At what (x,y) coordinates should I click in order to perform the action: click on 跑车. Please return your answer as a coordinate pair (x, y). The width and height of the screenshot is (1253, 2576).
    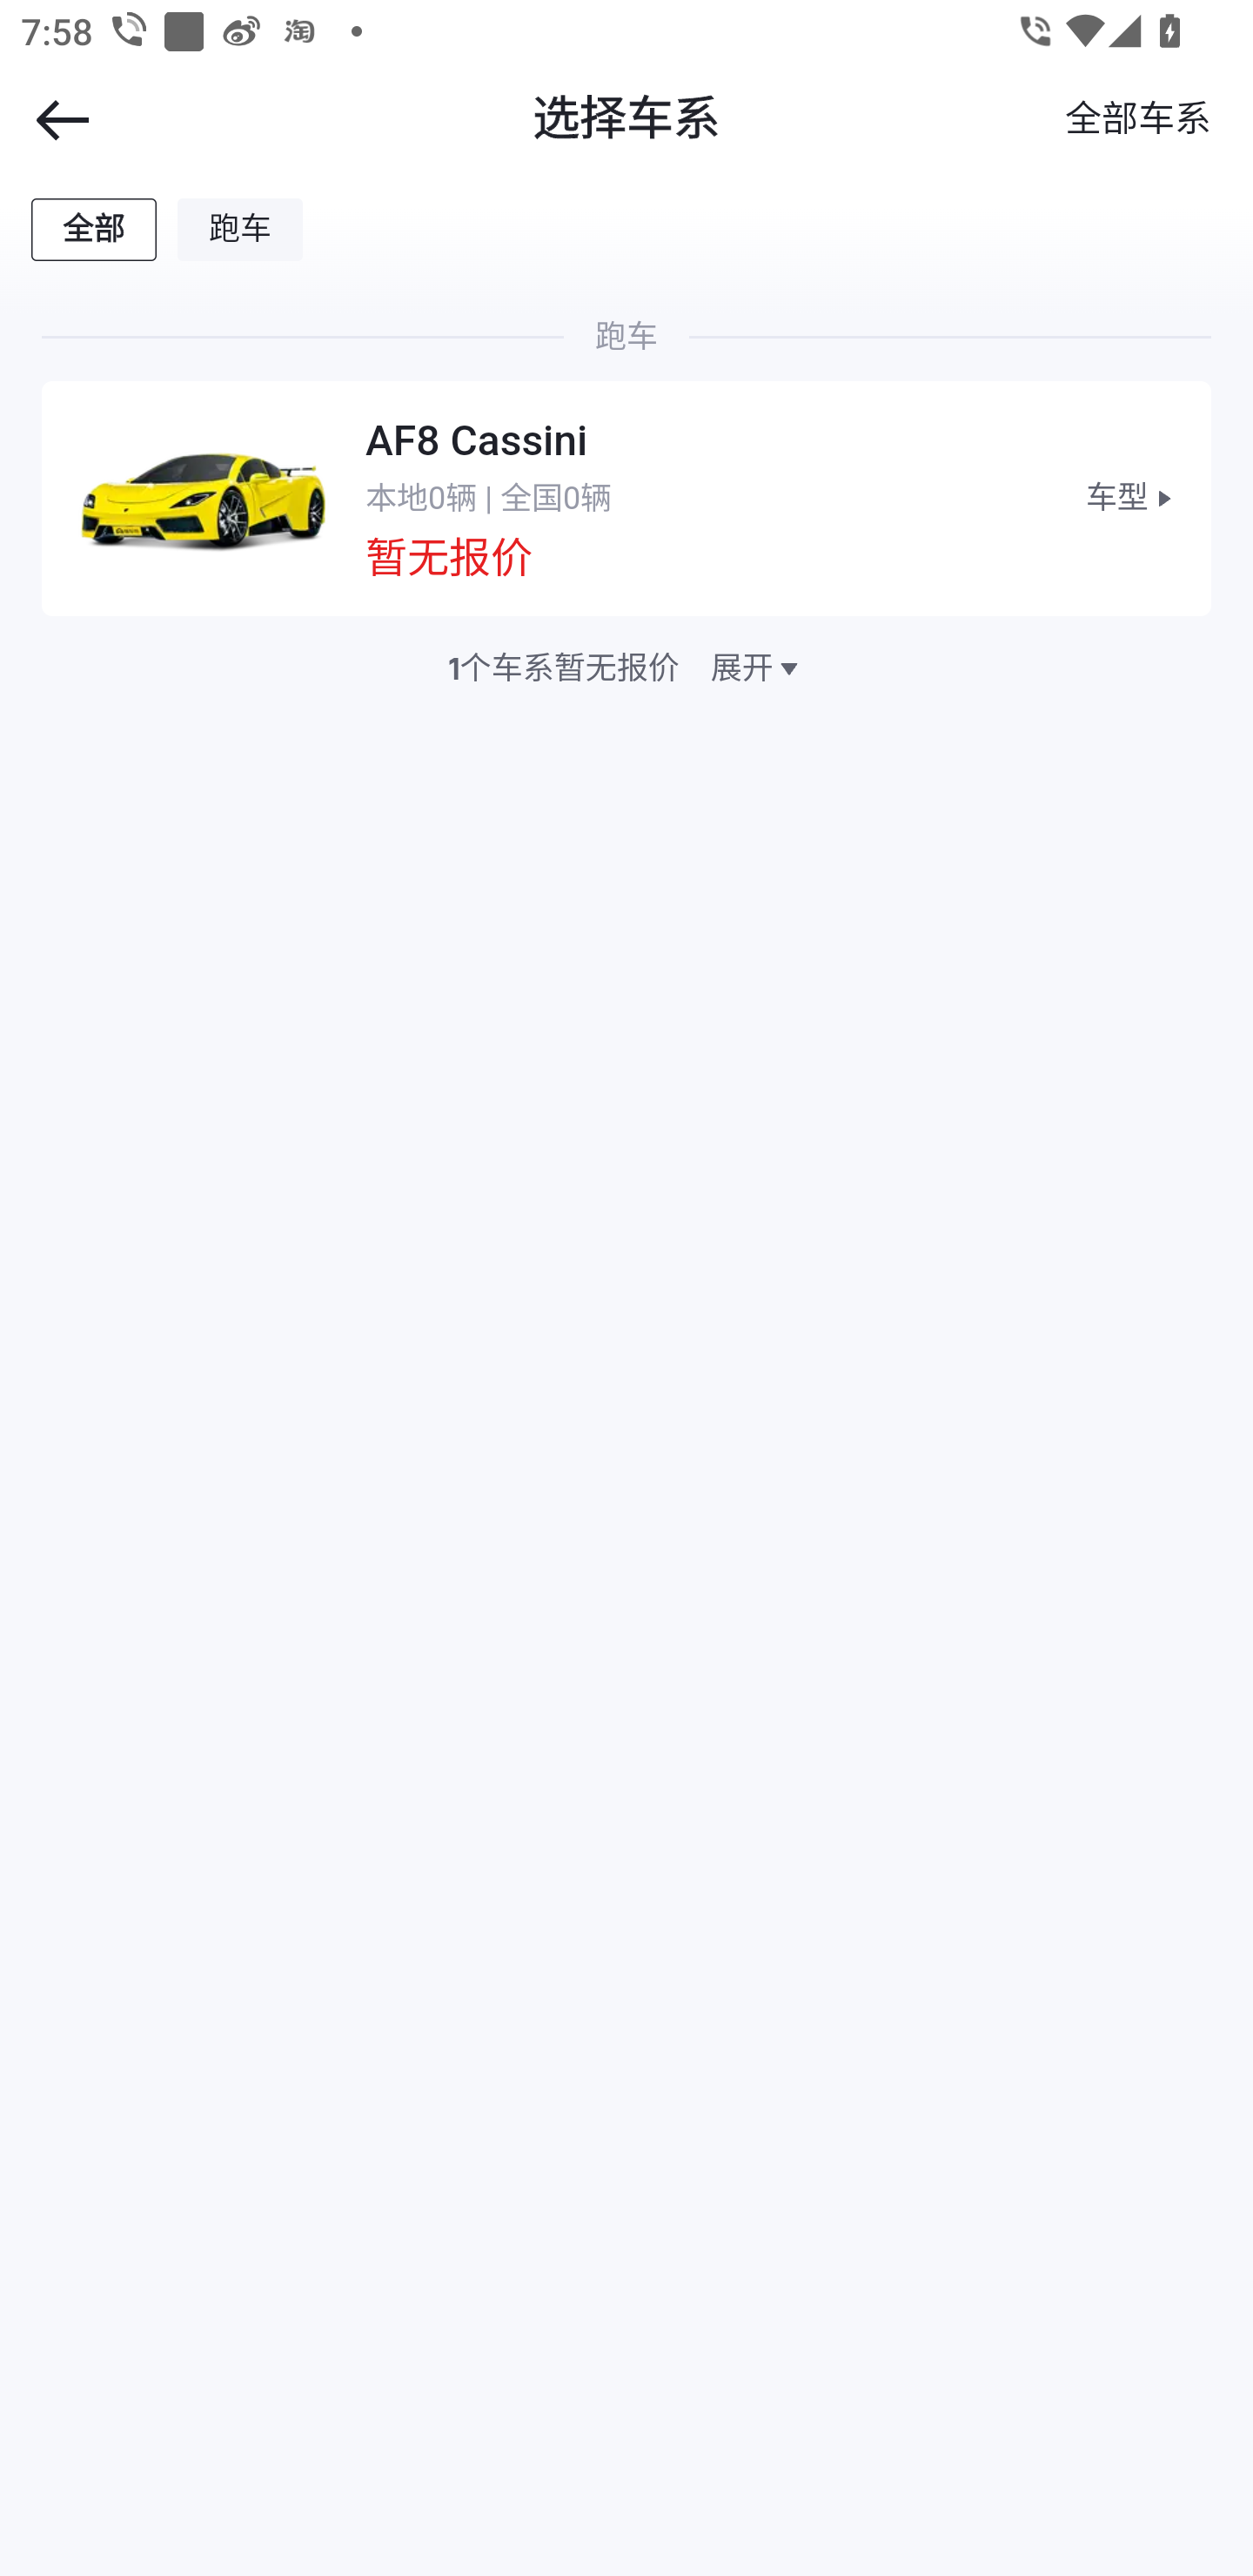
    Looking at the image, I should click on (242, 228).